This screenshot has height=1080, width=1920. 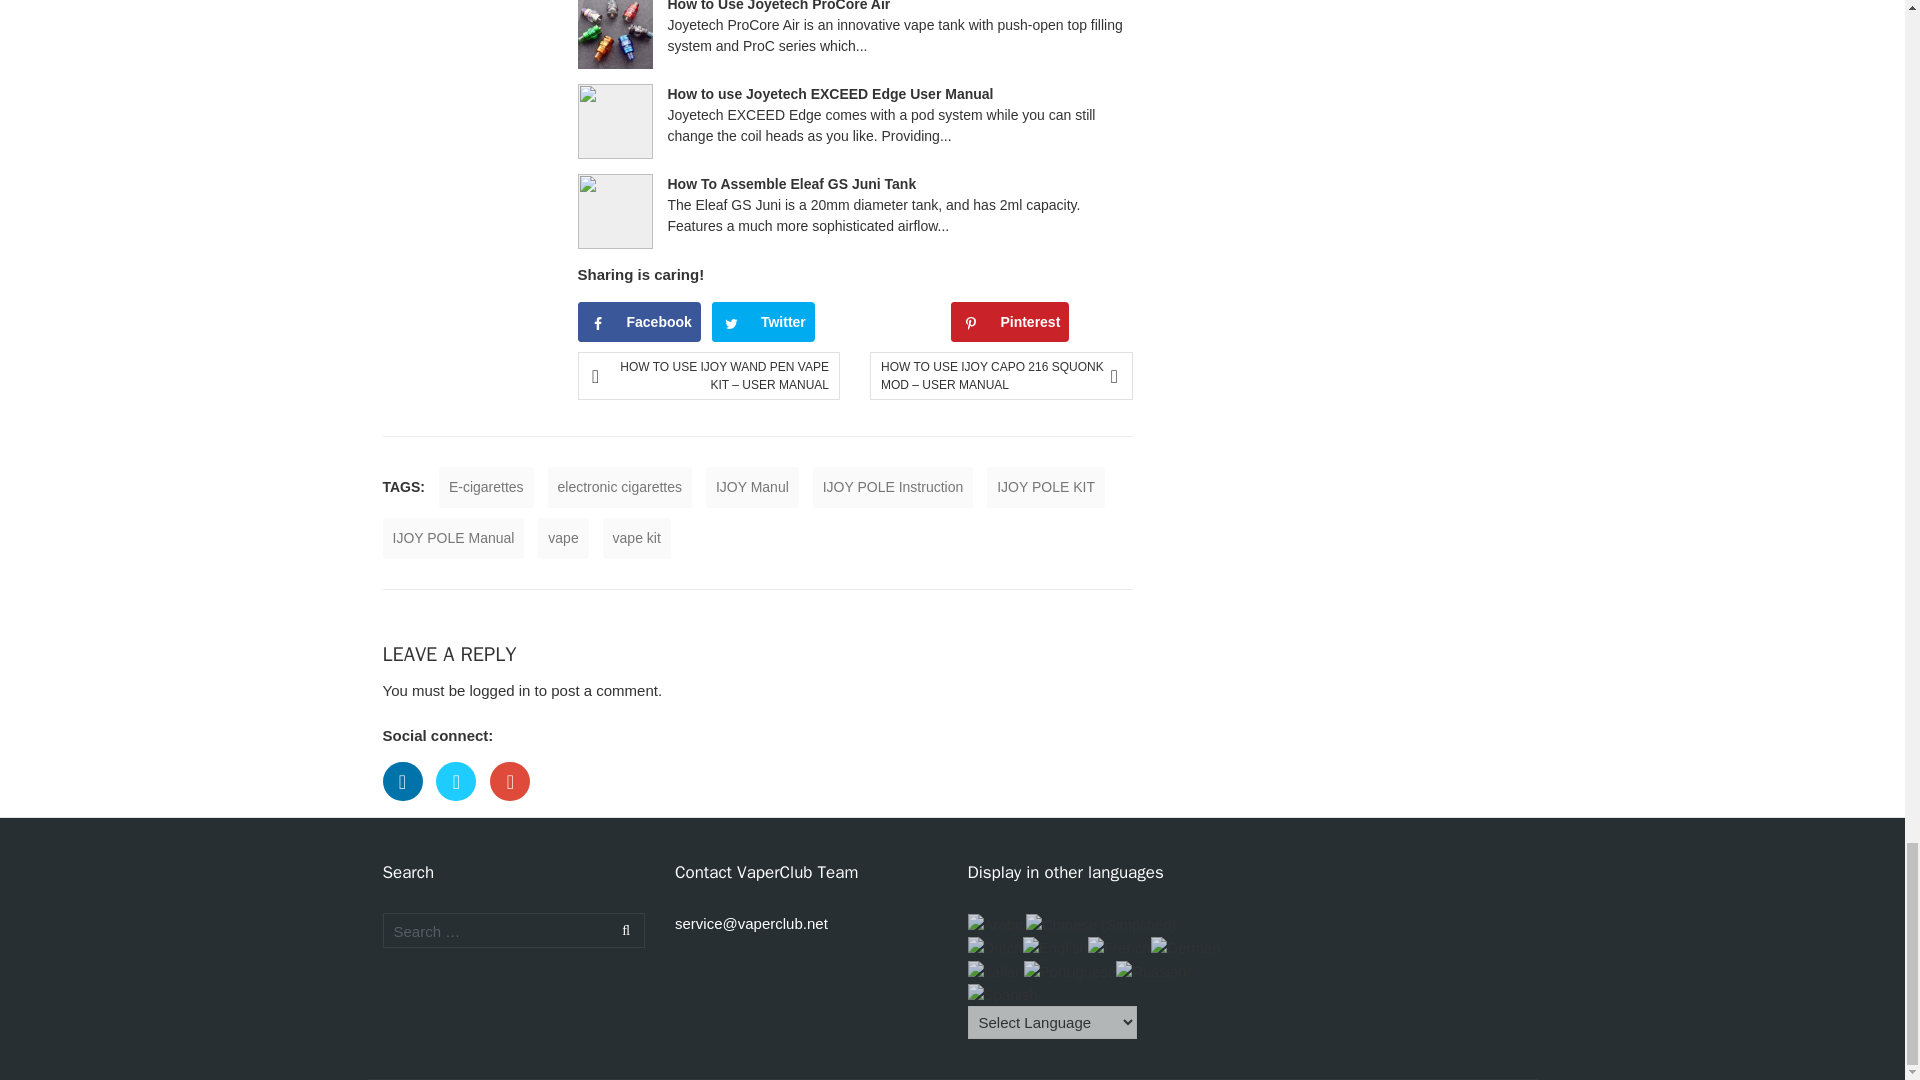 What do you see at coordinates (1056, 946) in the screenshot?
I see `English` at bounding box center [1056, 946].